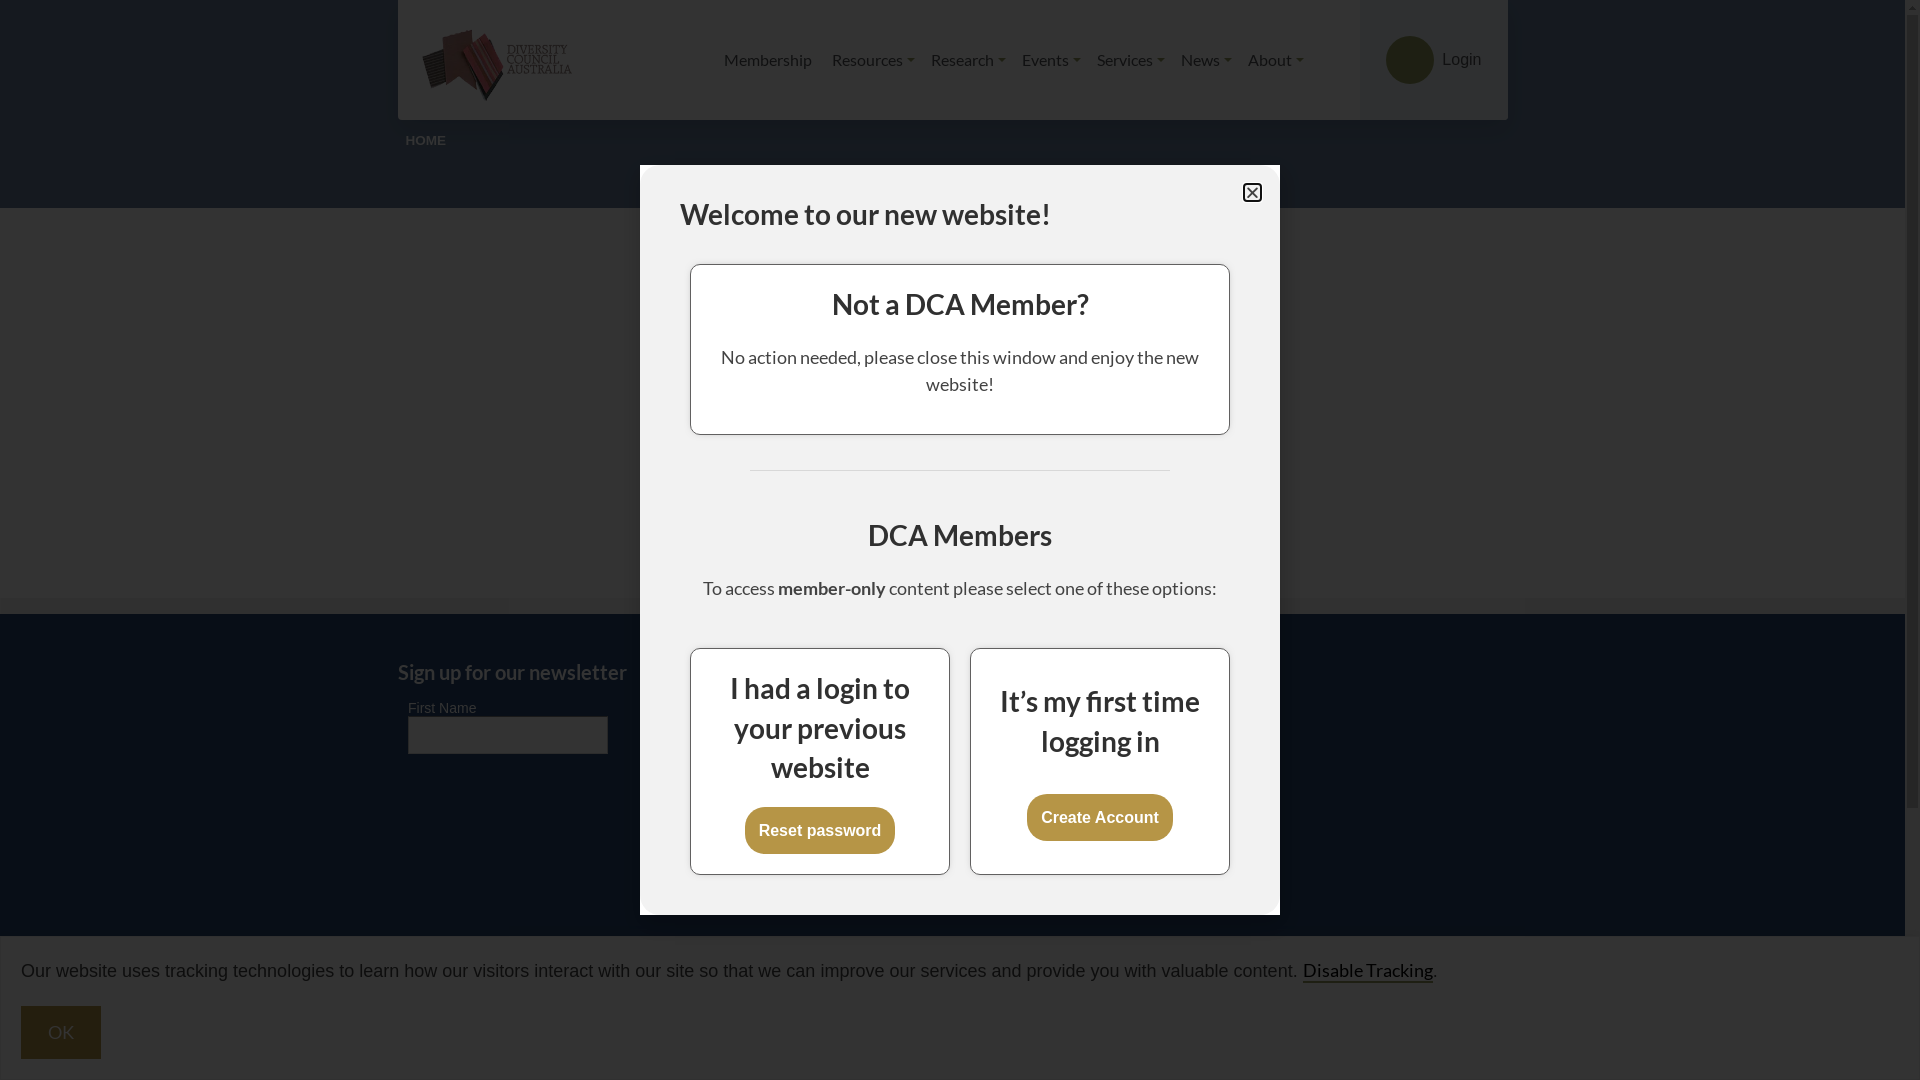 This screenshot has height=1080, width=1920. What do you see at coordinates (968, 60) in the screenshot?
I see `Research` at bounding box center [968, 60].